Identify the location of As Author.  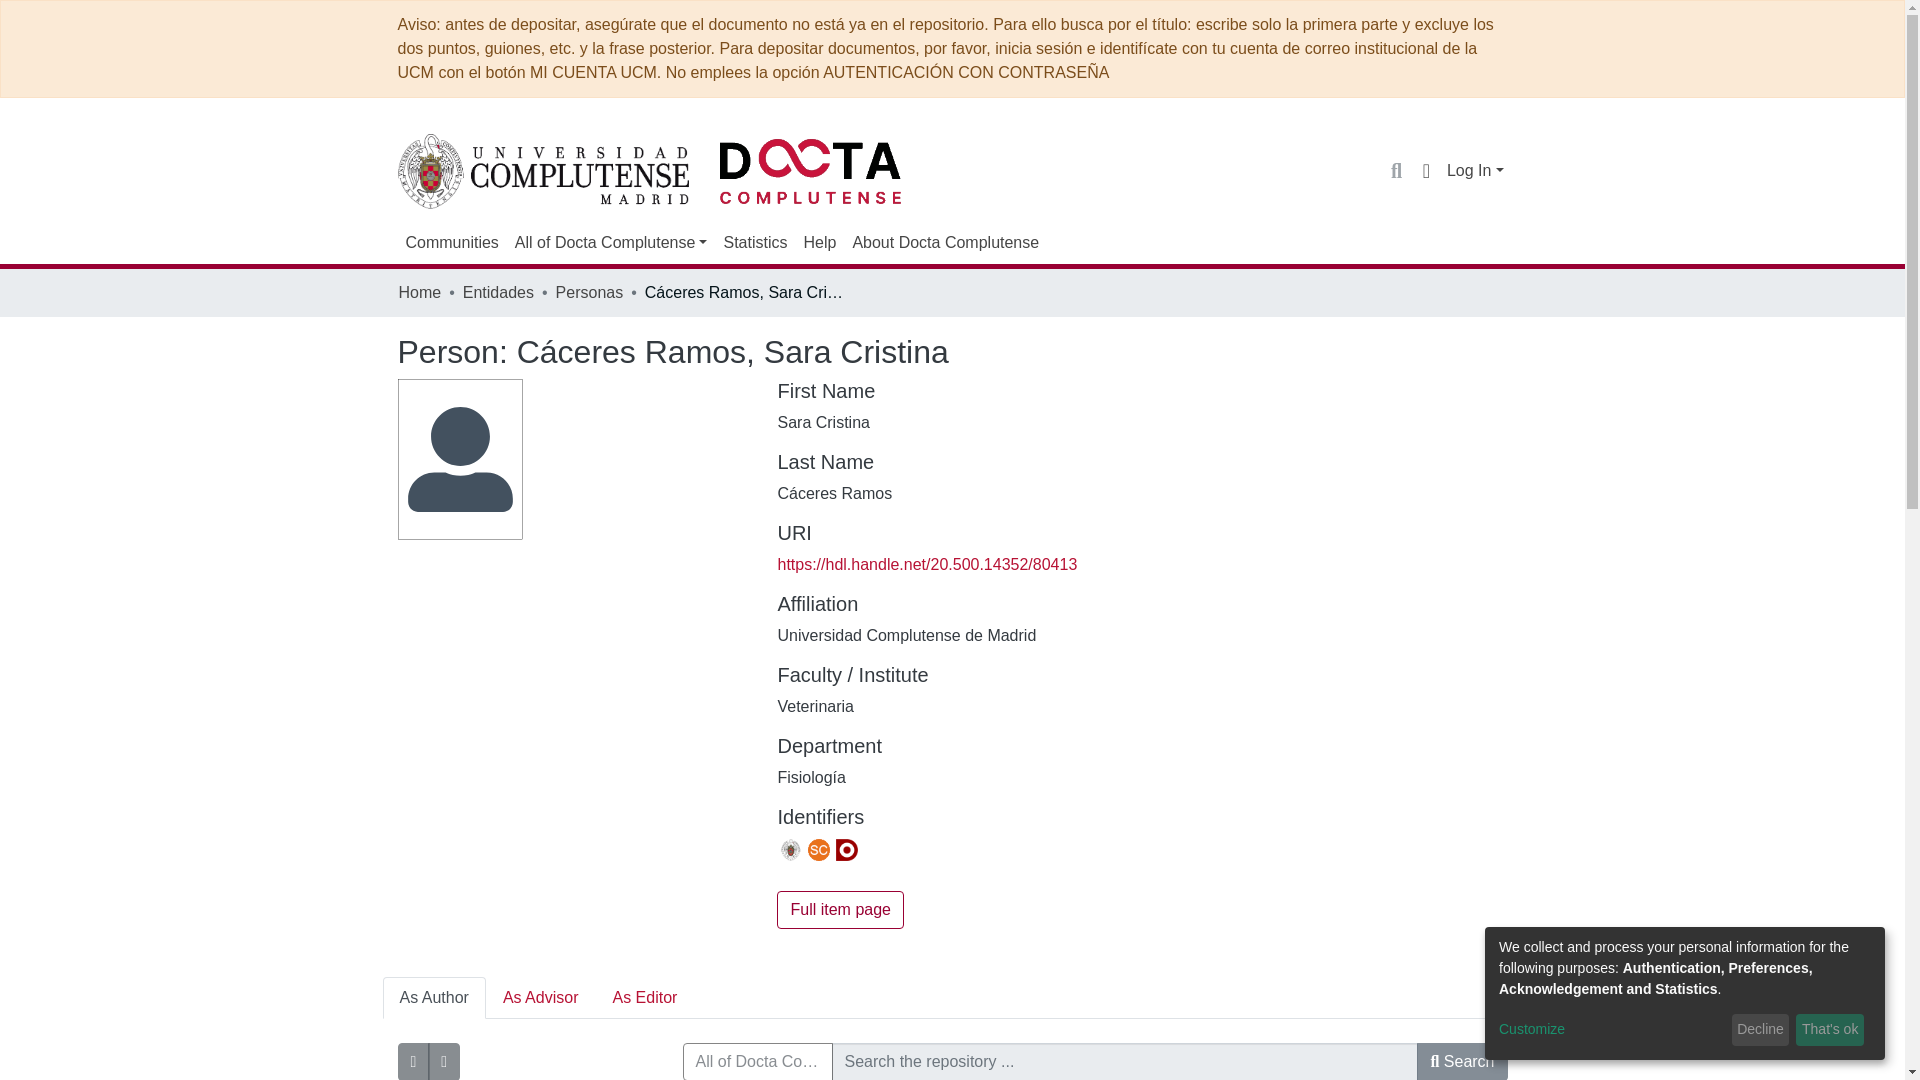
(434, 998).